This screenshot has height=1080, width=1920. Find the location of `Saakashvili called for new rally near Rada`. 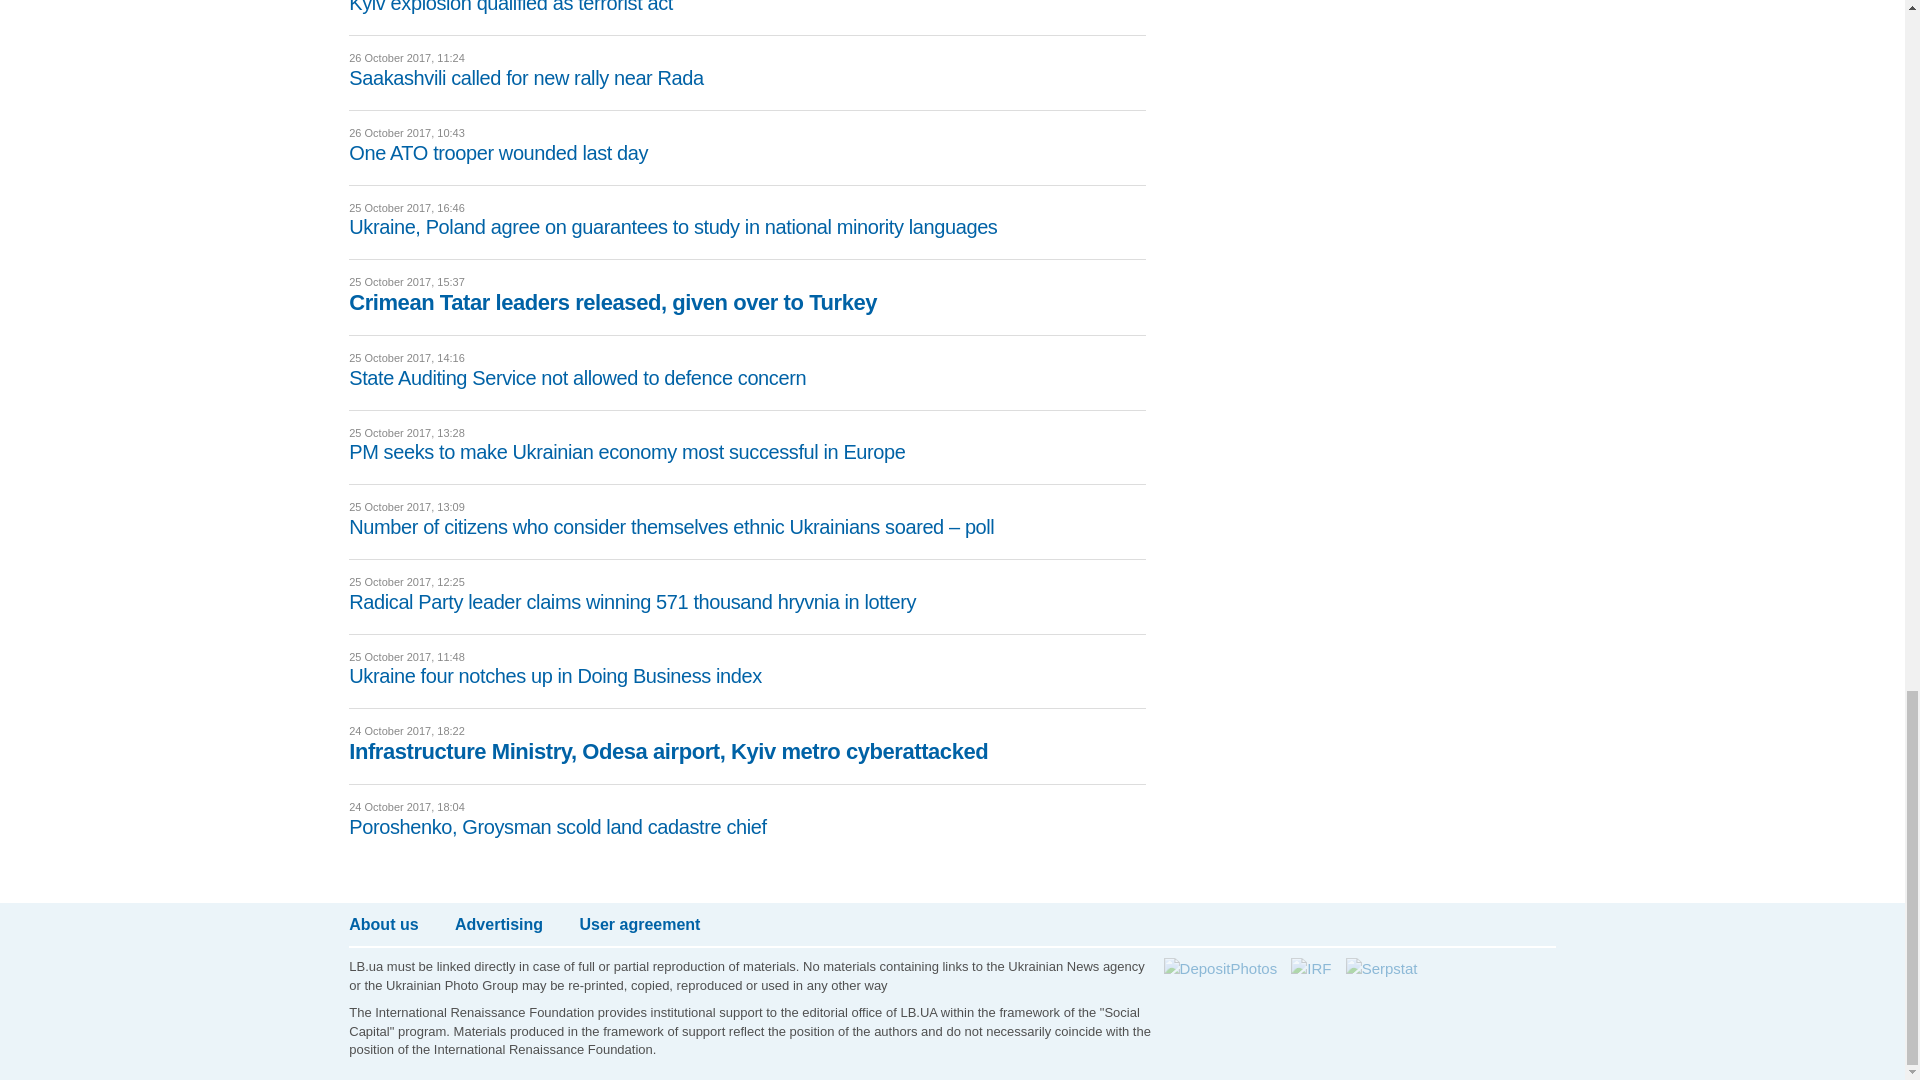

Saakashvili called for new rally near Rada is located at coordinates (526, 77).